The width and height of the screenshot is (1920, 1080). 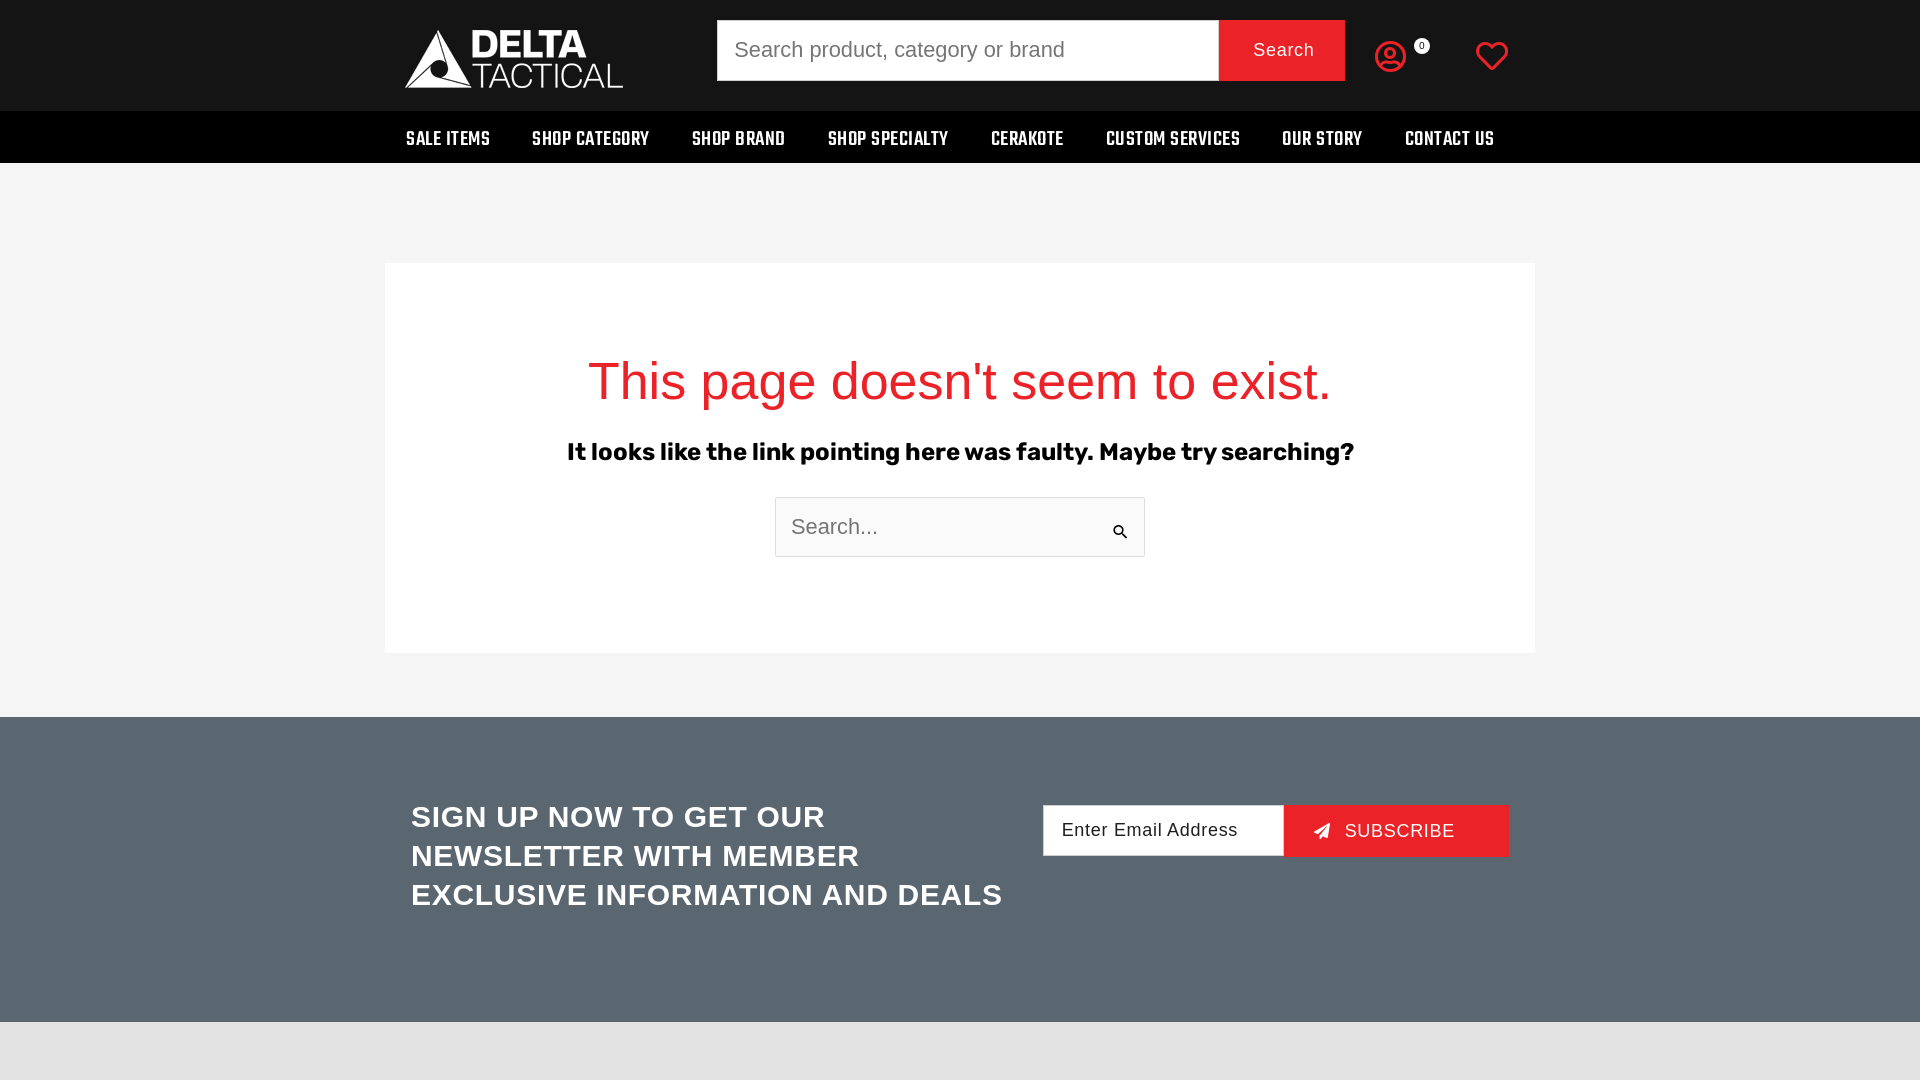 What do you see at coordinates (1028, 137) in the screenshot?
I see `CERAKOTE` at bounding box center [1028, 137].